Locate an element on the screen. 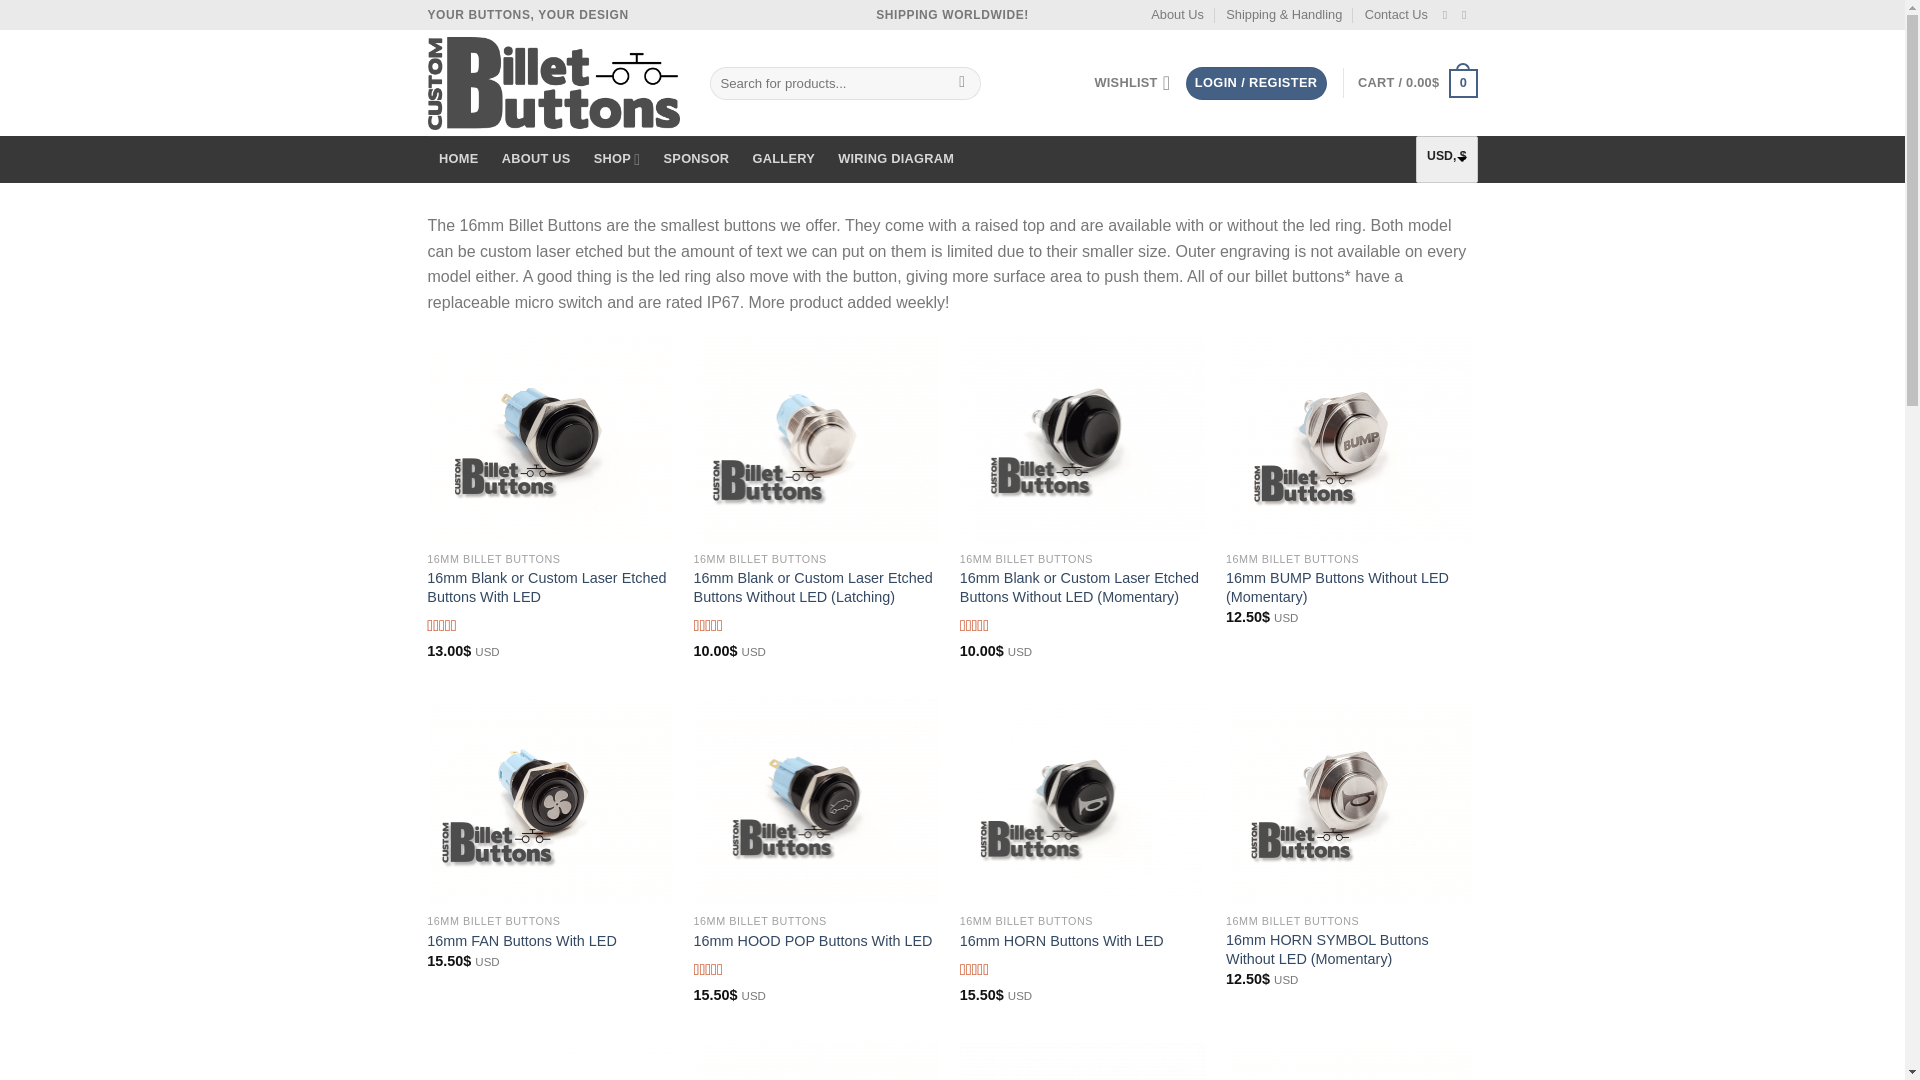 The height and width of the screenshot is (1080, 1920). SHOP is located at coordinates (616, 159).